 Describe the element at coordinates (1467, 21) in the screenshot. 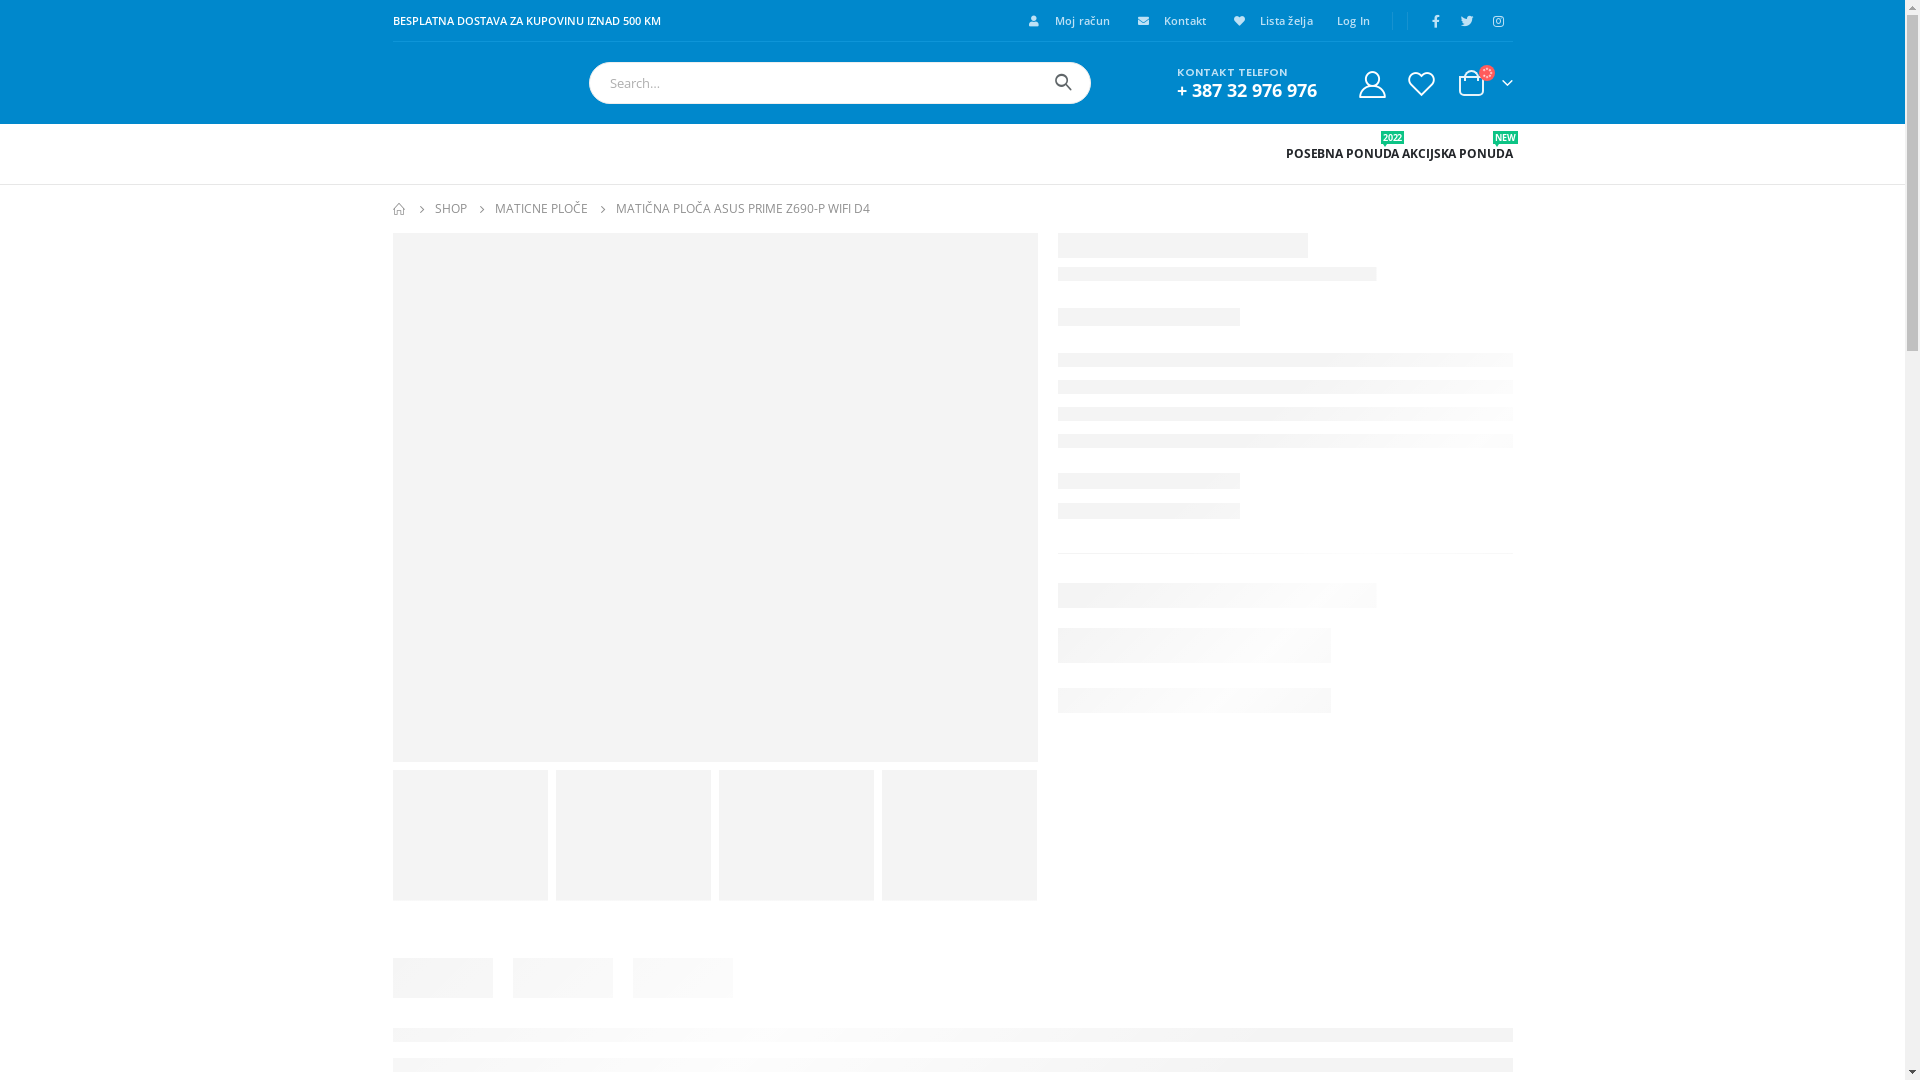

I see `Twitter` at that location.